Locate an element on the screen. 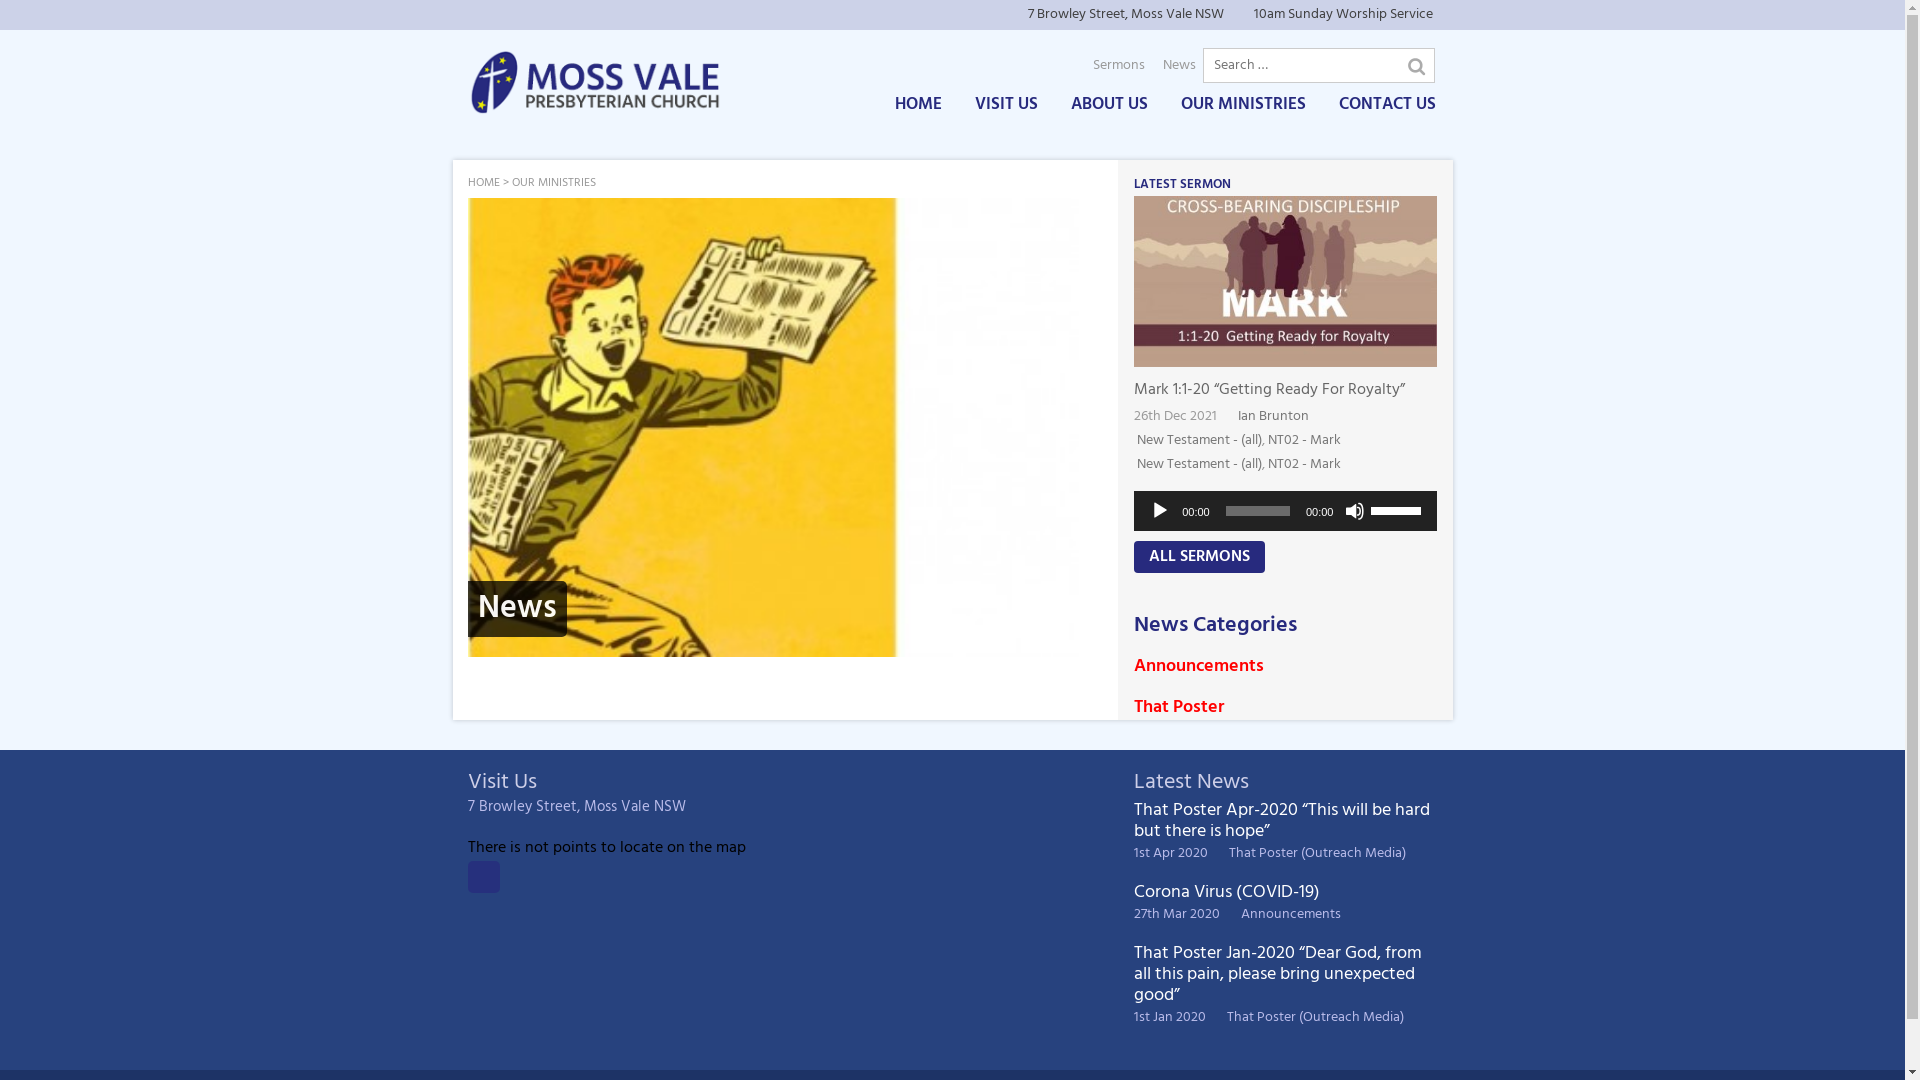 The image size is (1920, 1080). Corona Virus (COVID-19) is located at coordinates (1227, 892).